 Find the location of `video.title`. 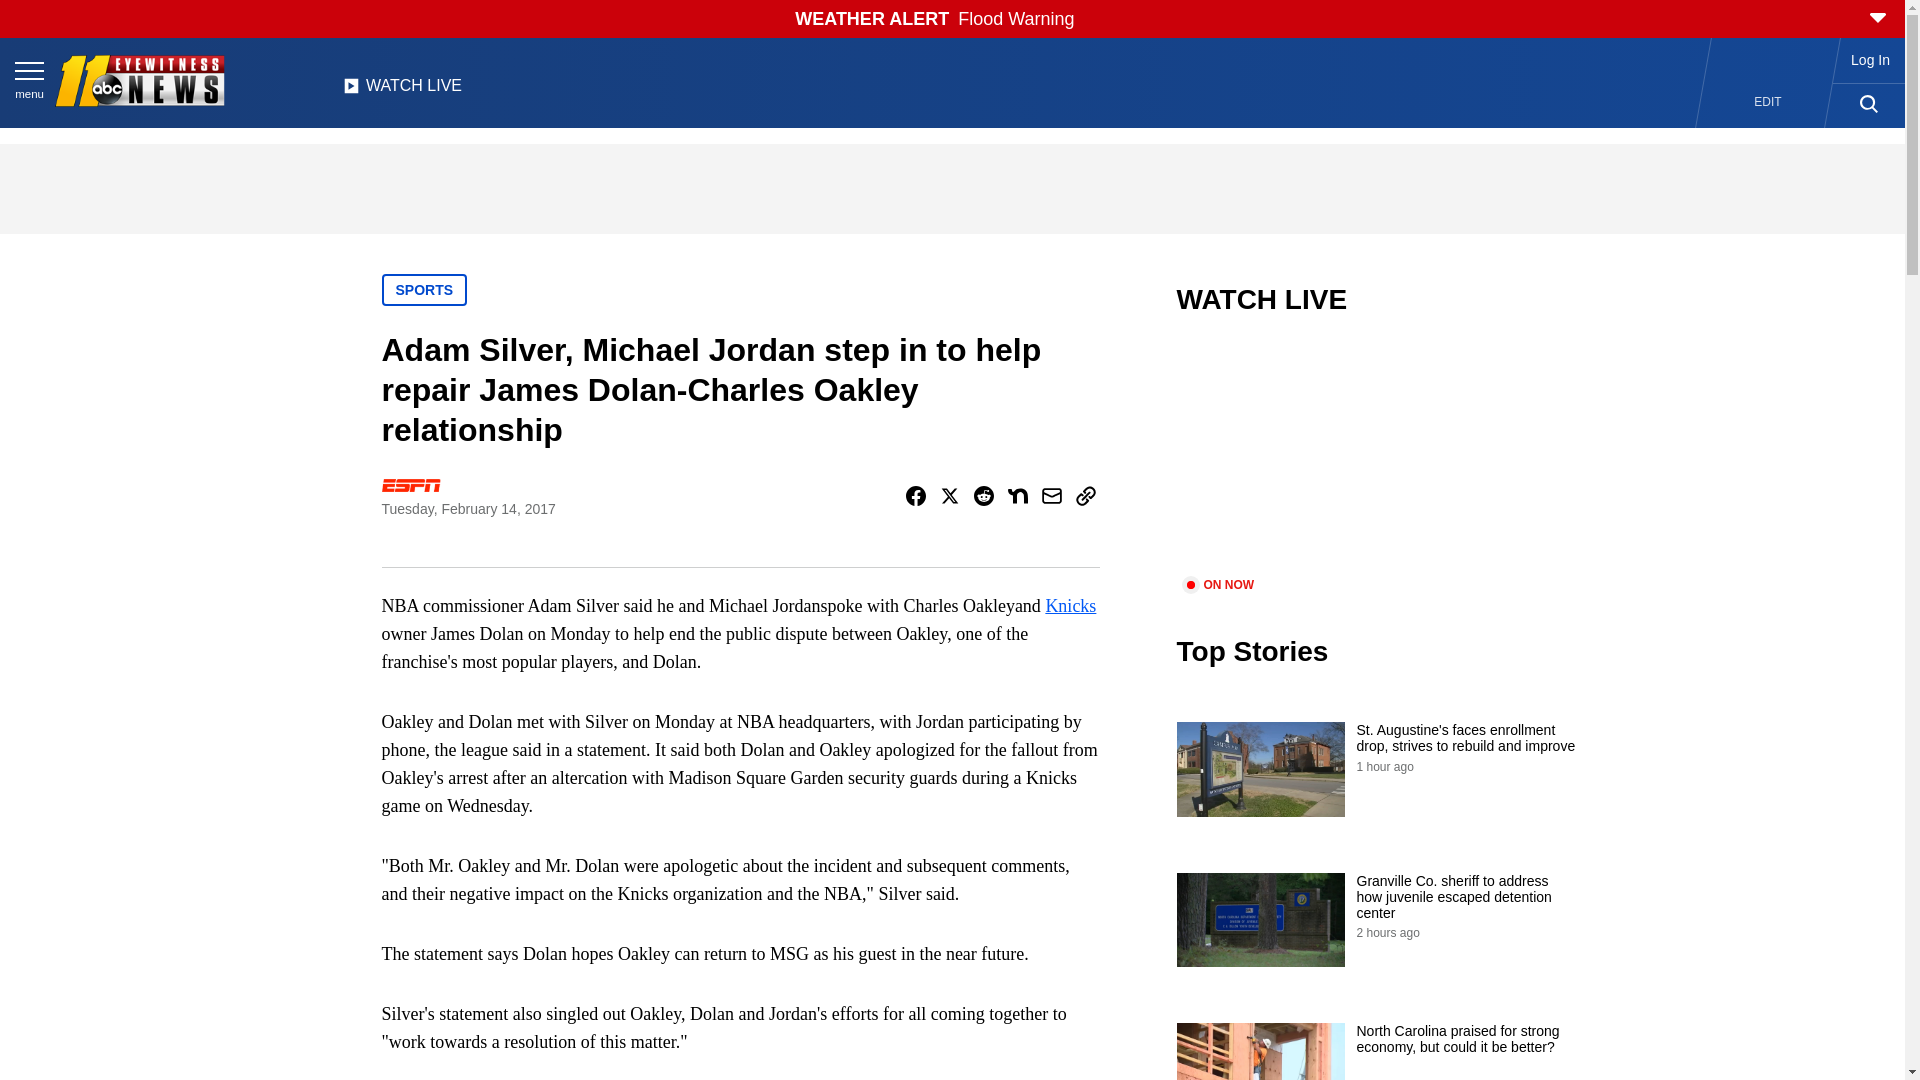

video.title is located at coordinates (1376, 458).